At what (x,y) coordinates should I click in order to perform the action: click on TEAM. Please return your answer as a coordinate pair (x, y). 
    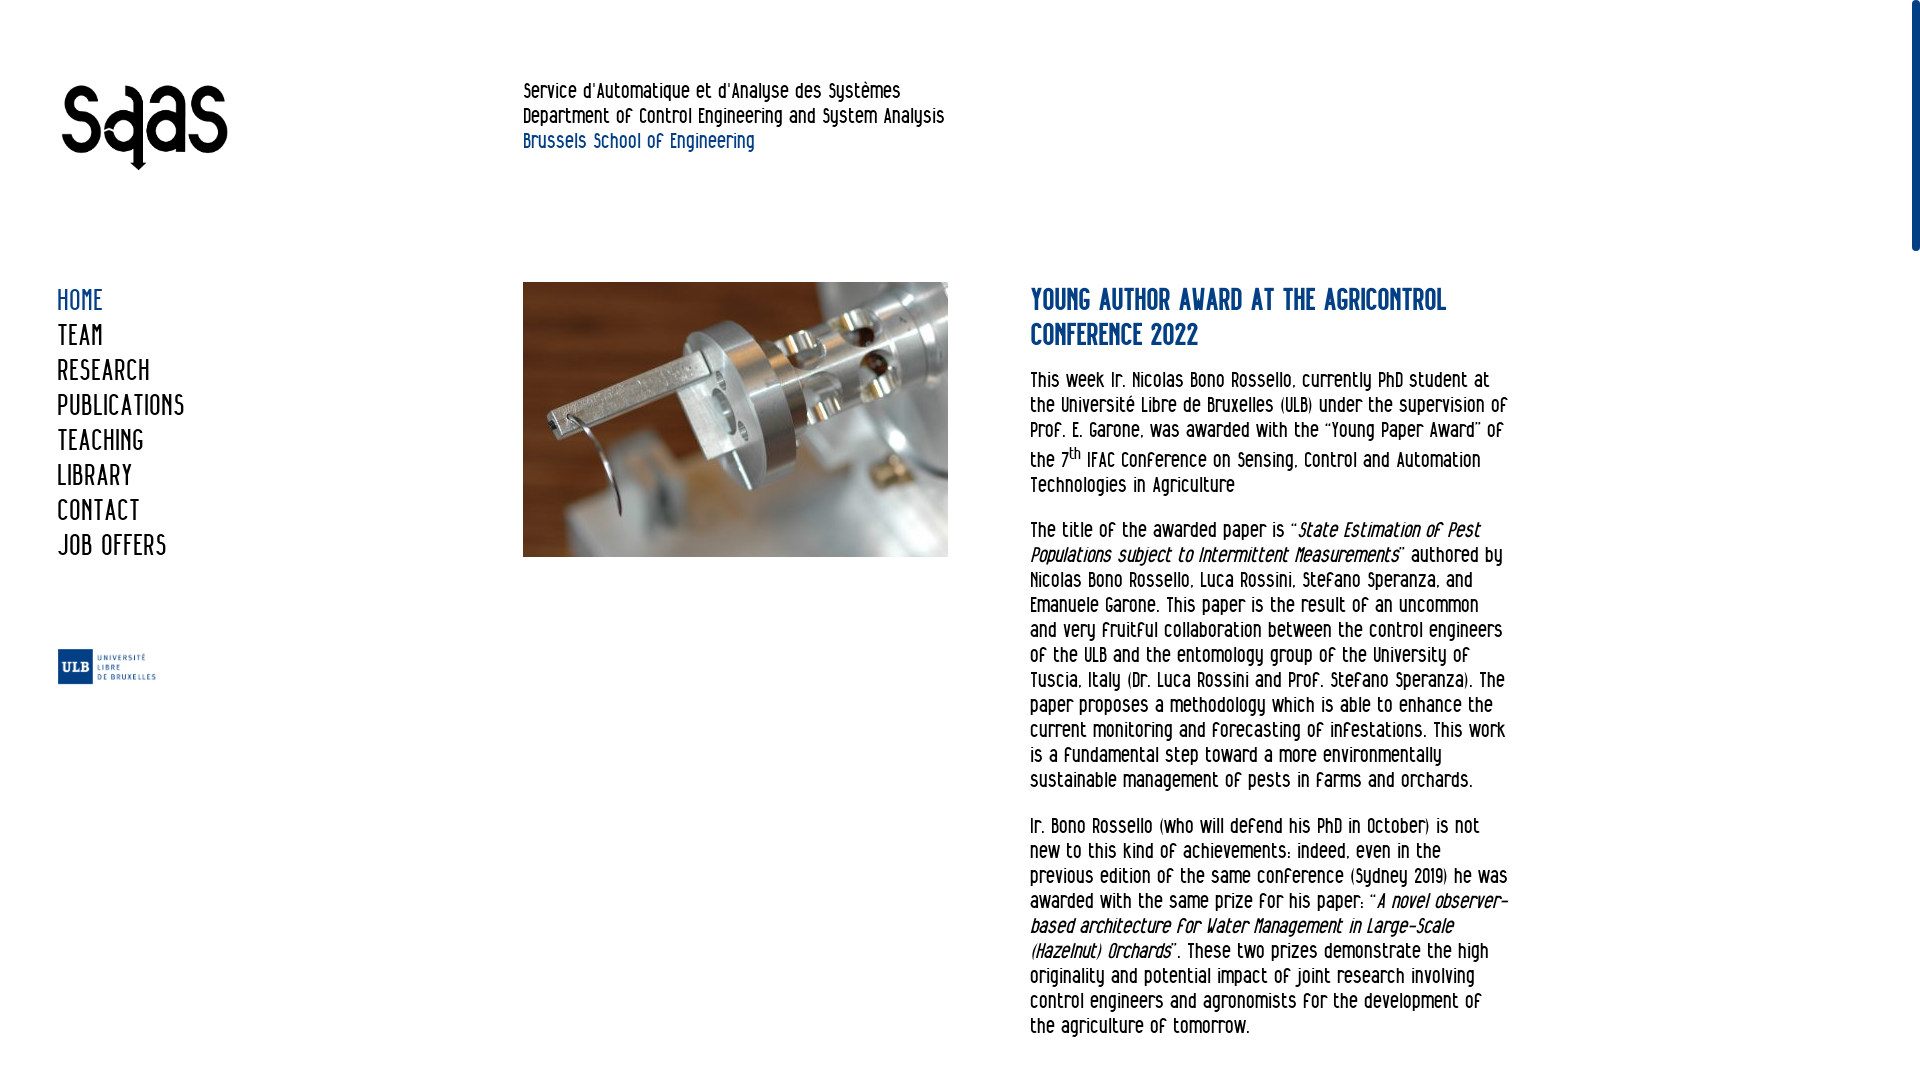
    Looking at the image, I should click on (80, 334).